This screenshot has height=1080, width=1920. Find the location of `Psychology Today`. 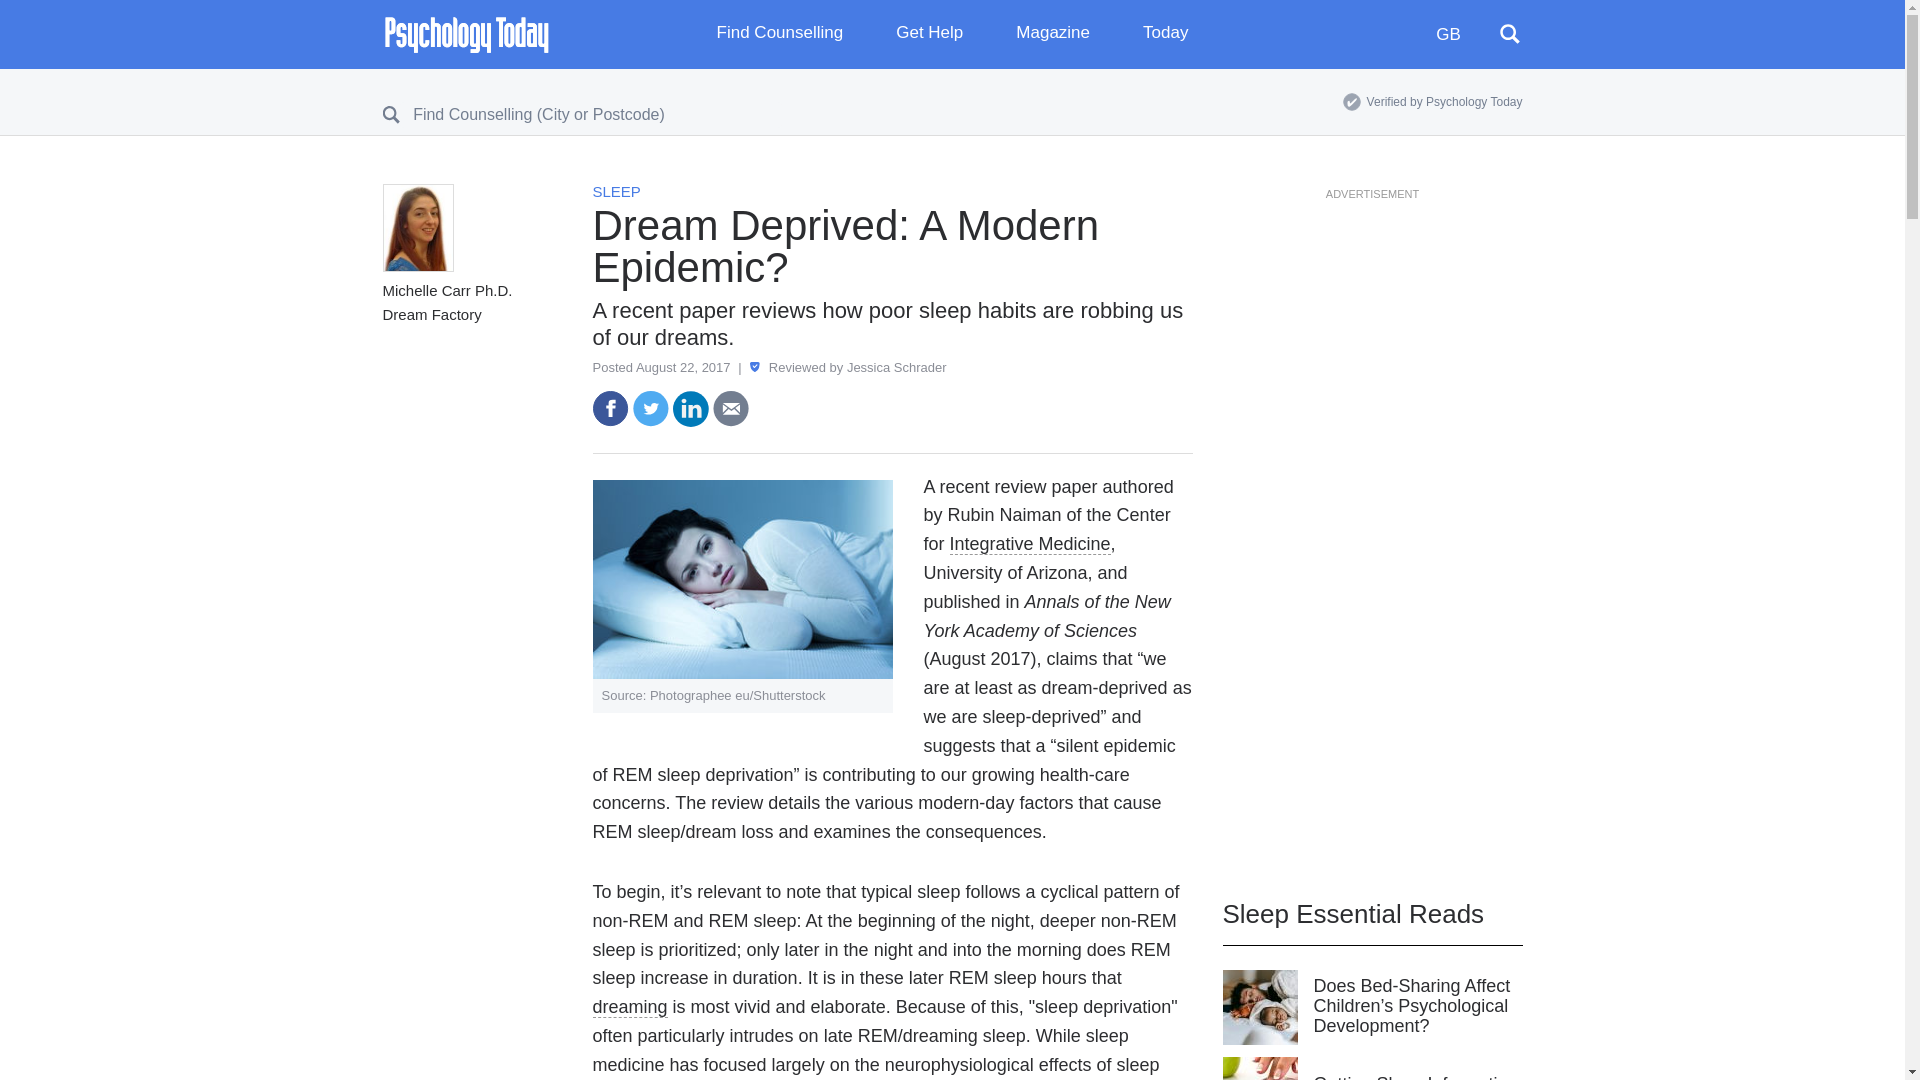

Psychology Today is located at coordinates (466, 34).